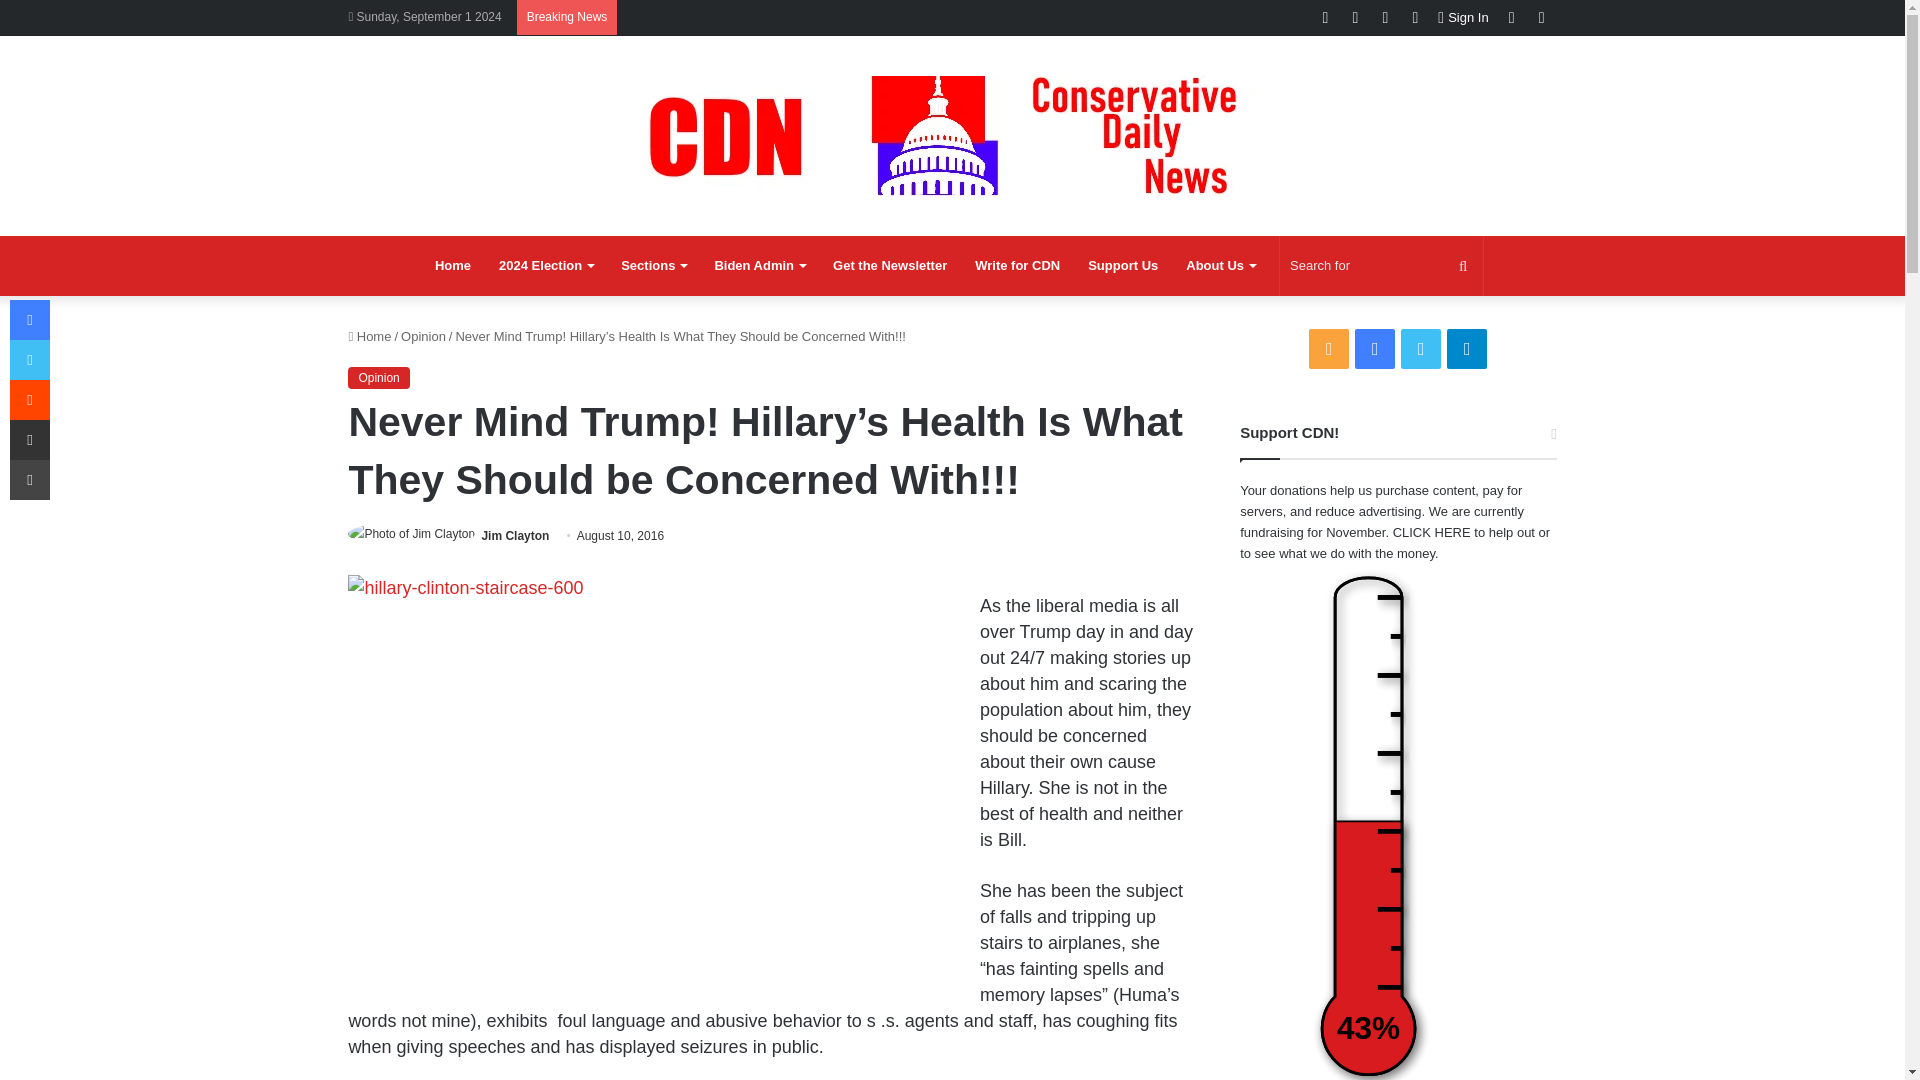 Image resolution: width=1920 pixels, height=1080 pixels. Describe the element at coordinates (890, 266) in the screenshot. I see `Get the Newsletter` at that location.